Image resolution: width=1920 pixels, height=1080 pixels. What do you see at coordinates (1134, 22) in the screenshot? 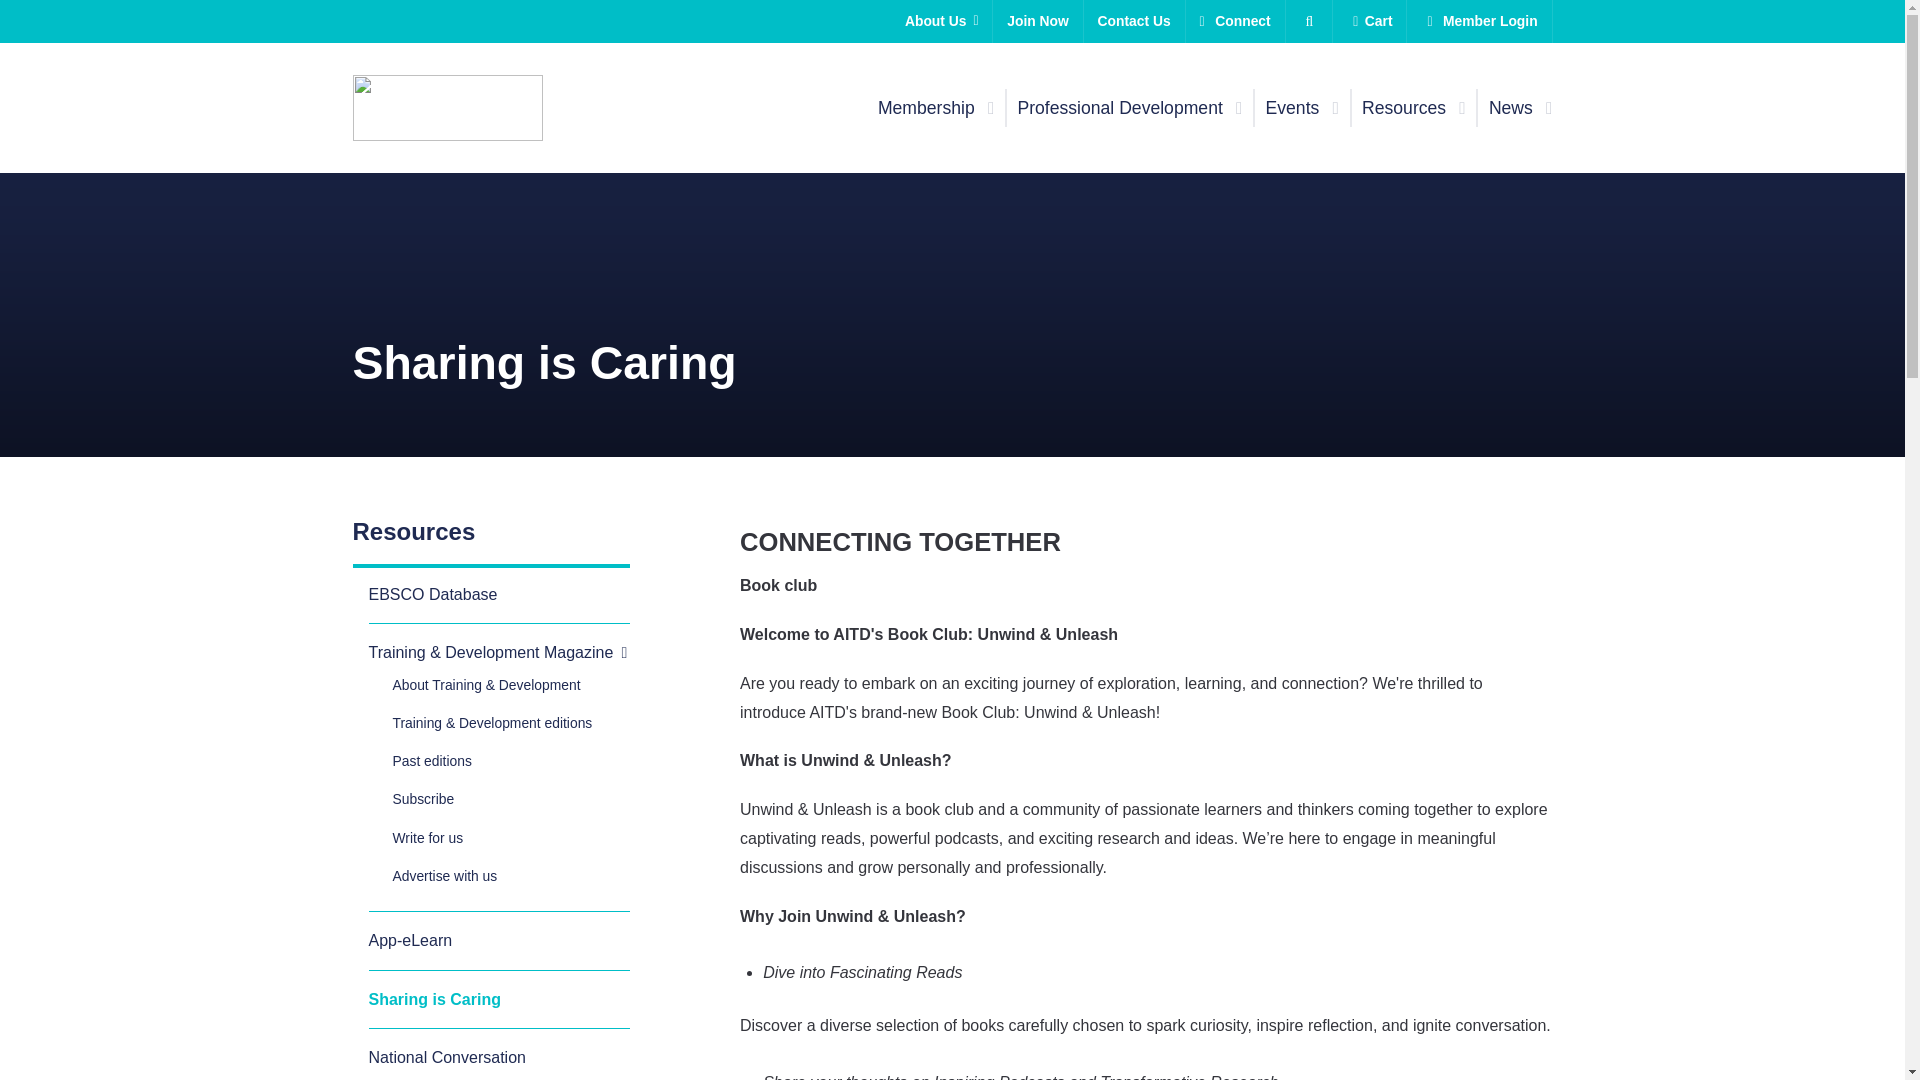
I see `Contact Us` at bounding box center [1134, 22].